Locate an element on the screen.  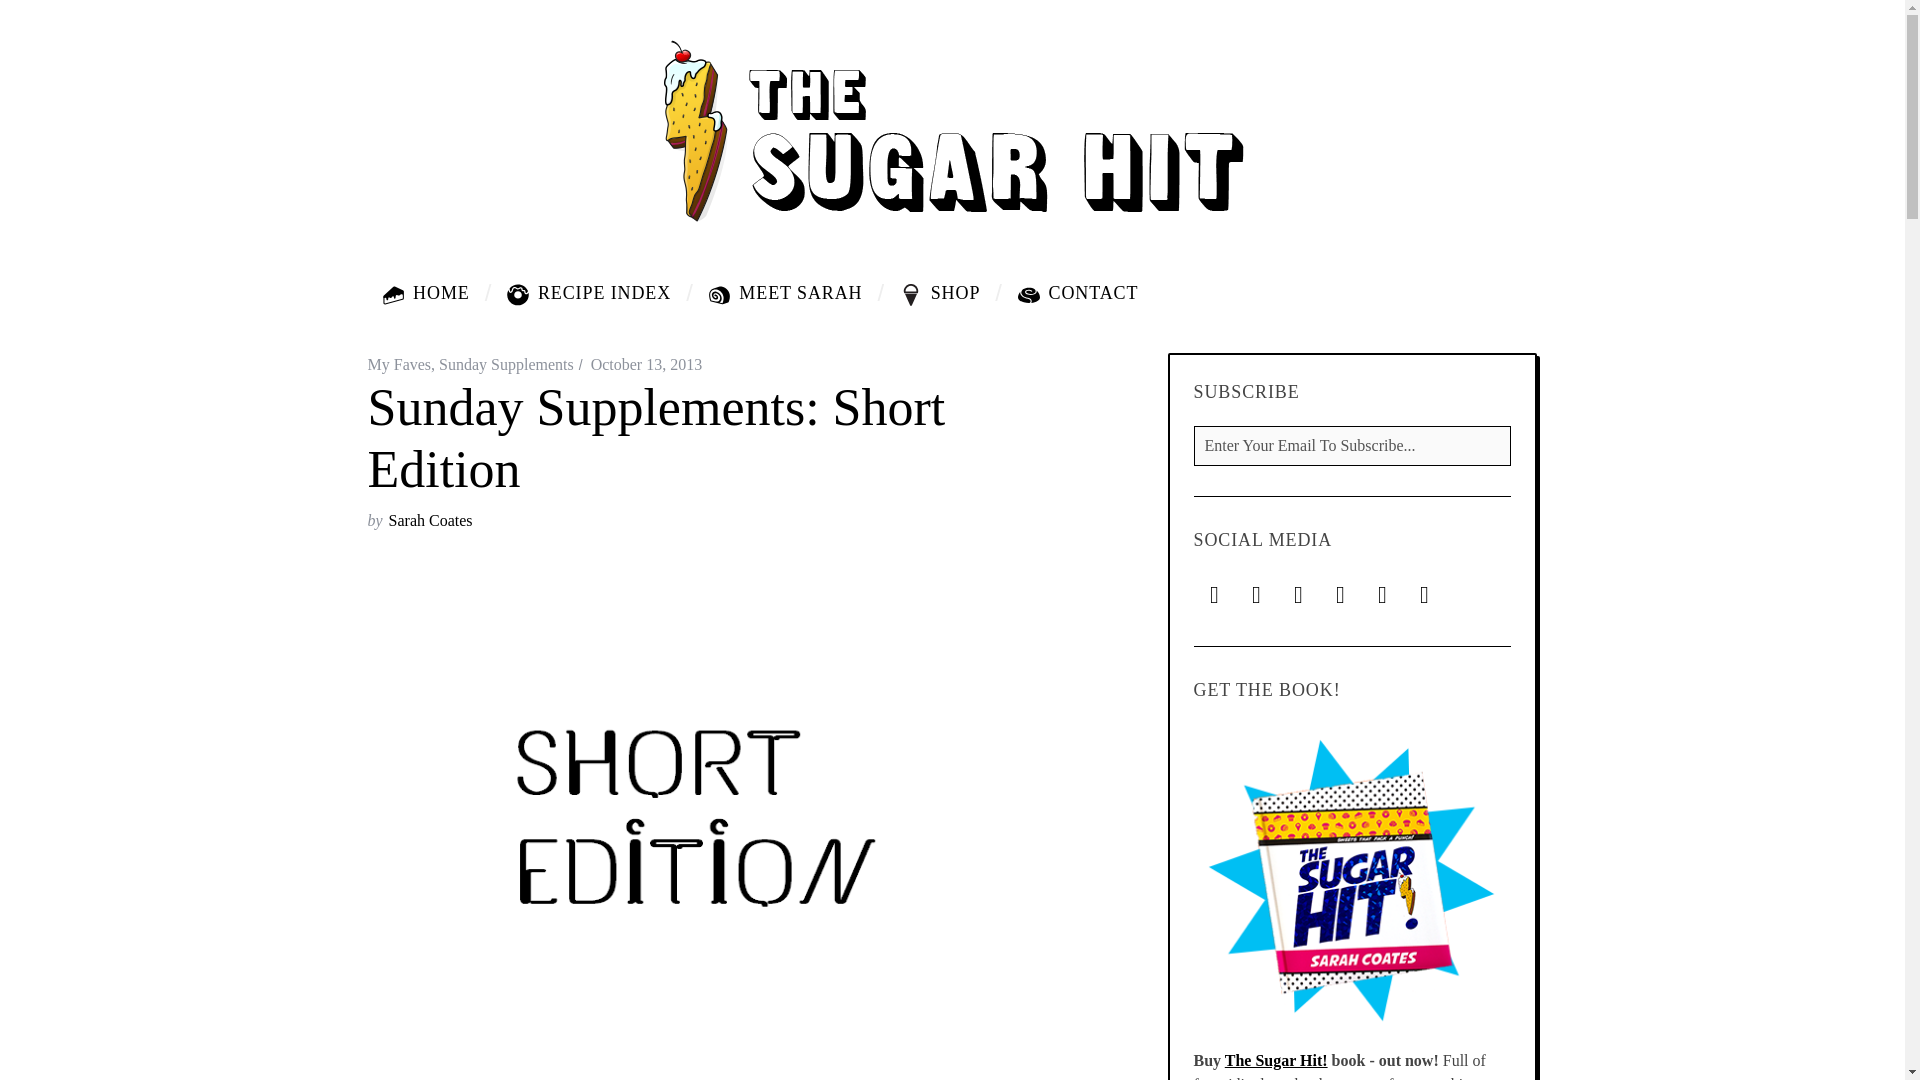
CONTACT is located at coordinates (1070, 292).